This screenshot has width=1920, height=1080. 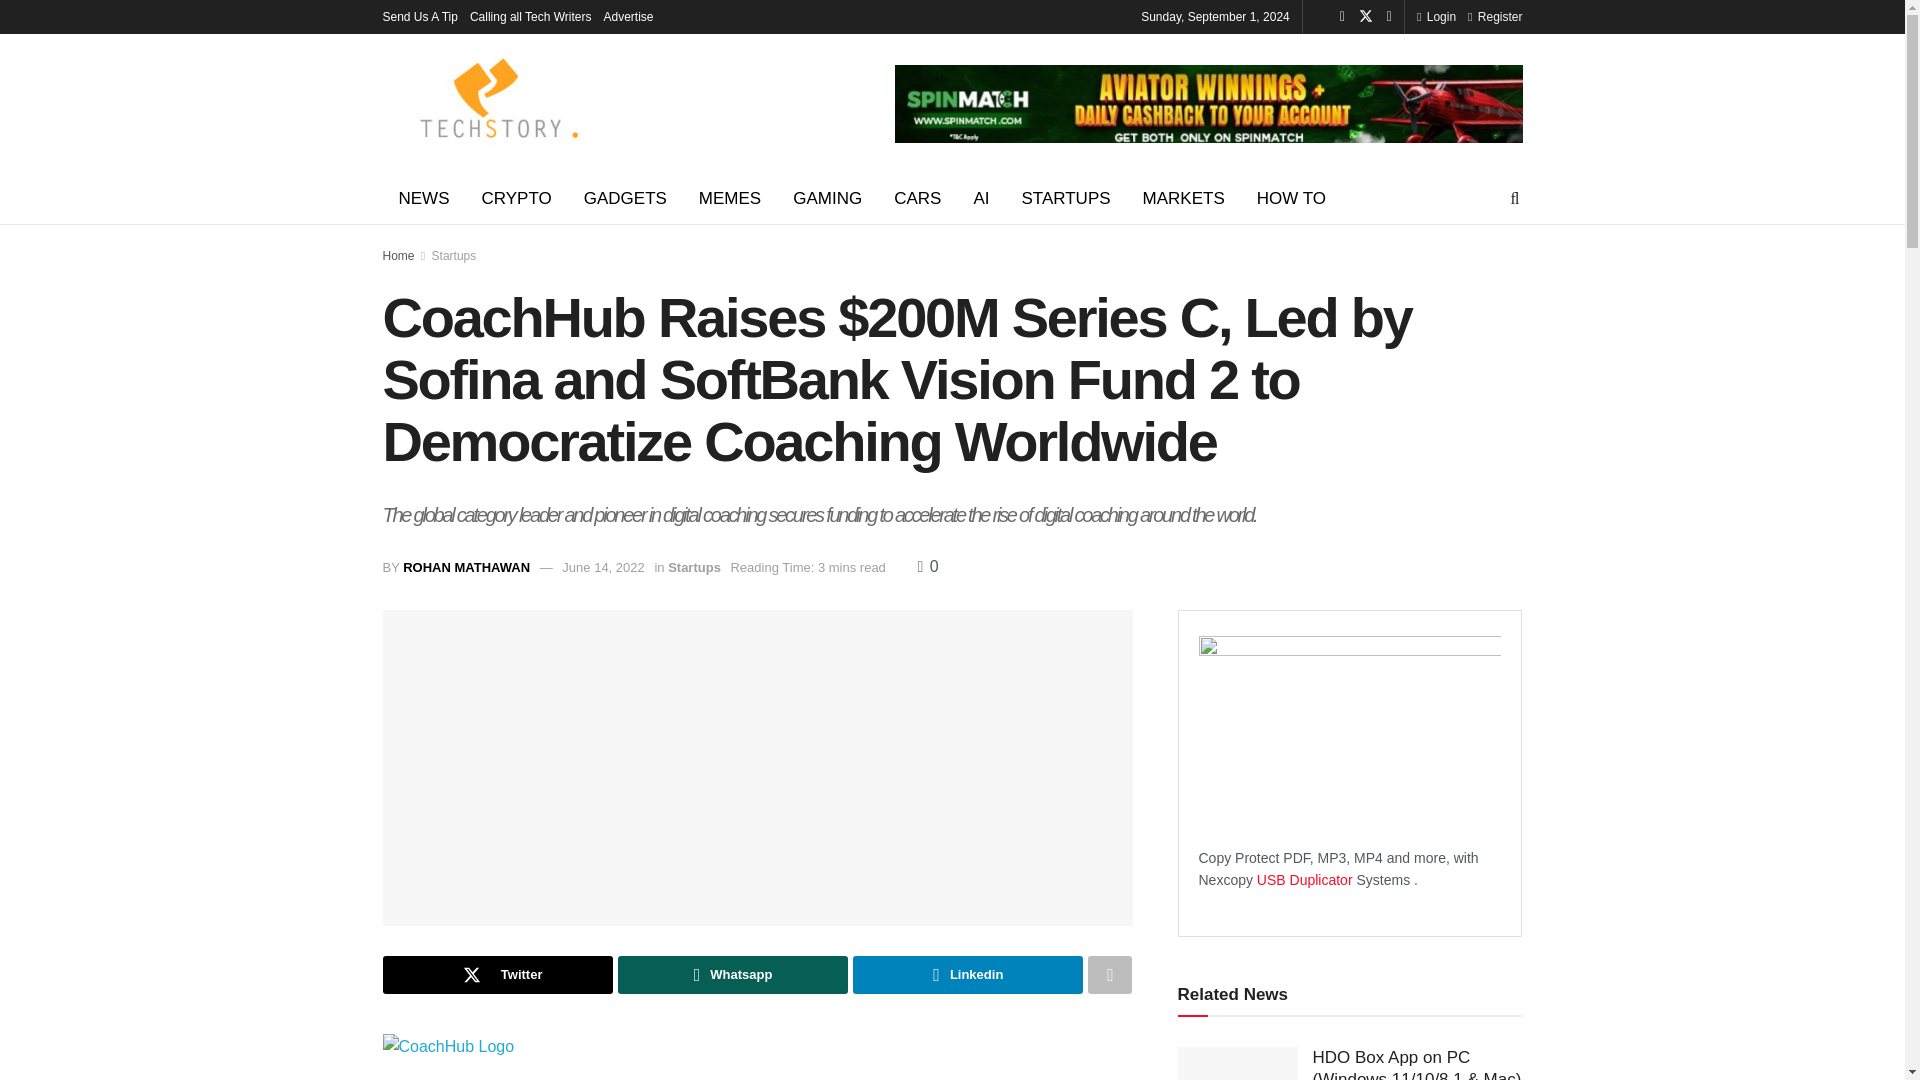 I want to click on CARS, so click(x=916, y=198).